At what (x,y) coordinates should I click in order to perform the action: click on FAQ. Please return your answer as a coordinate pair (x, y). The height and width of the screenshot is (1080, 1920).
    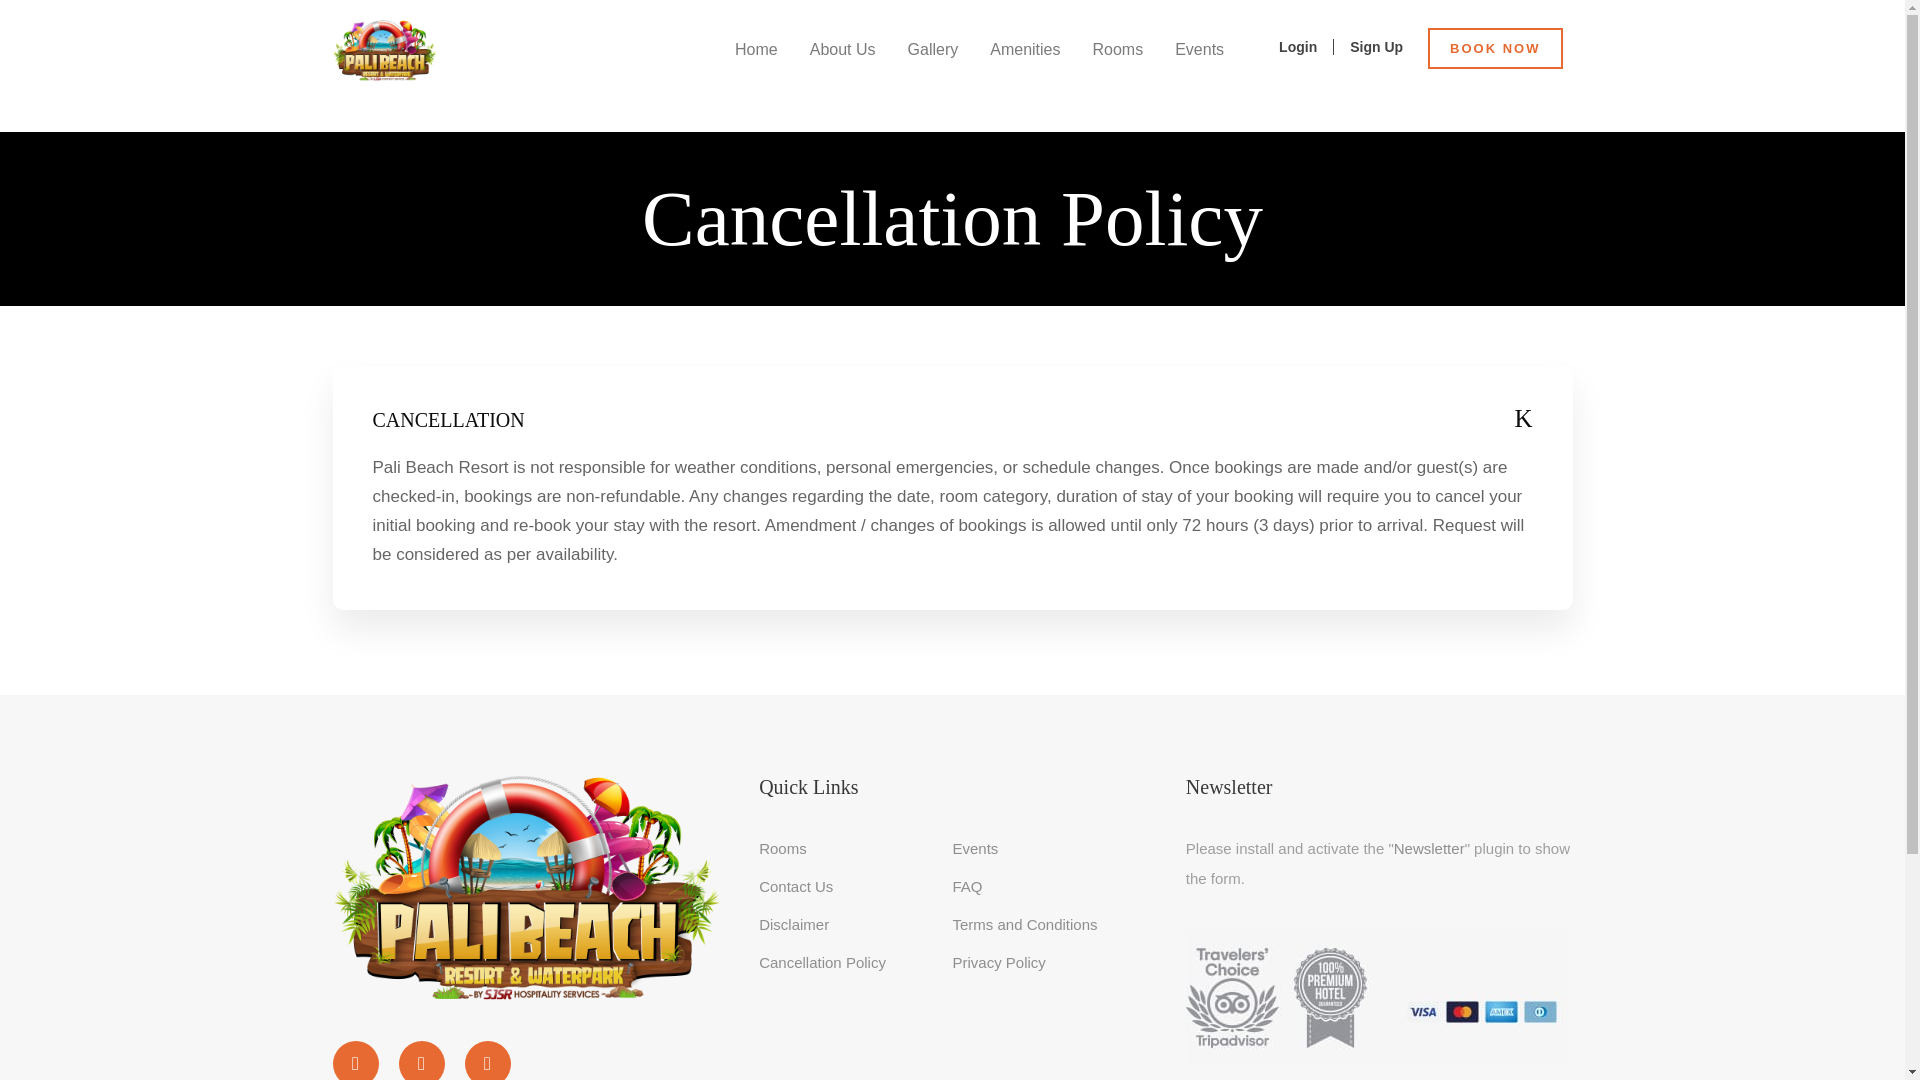
    Looking at the image, I should click on (966, 886).